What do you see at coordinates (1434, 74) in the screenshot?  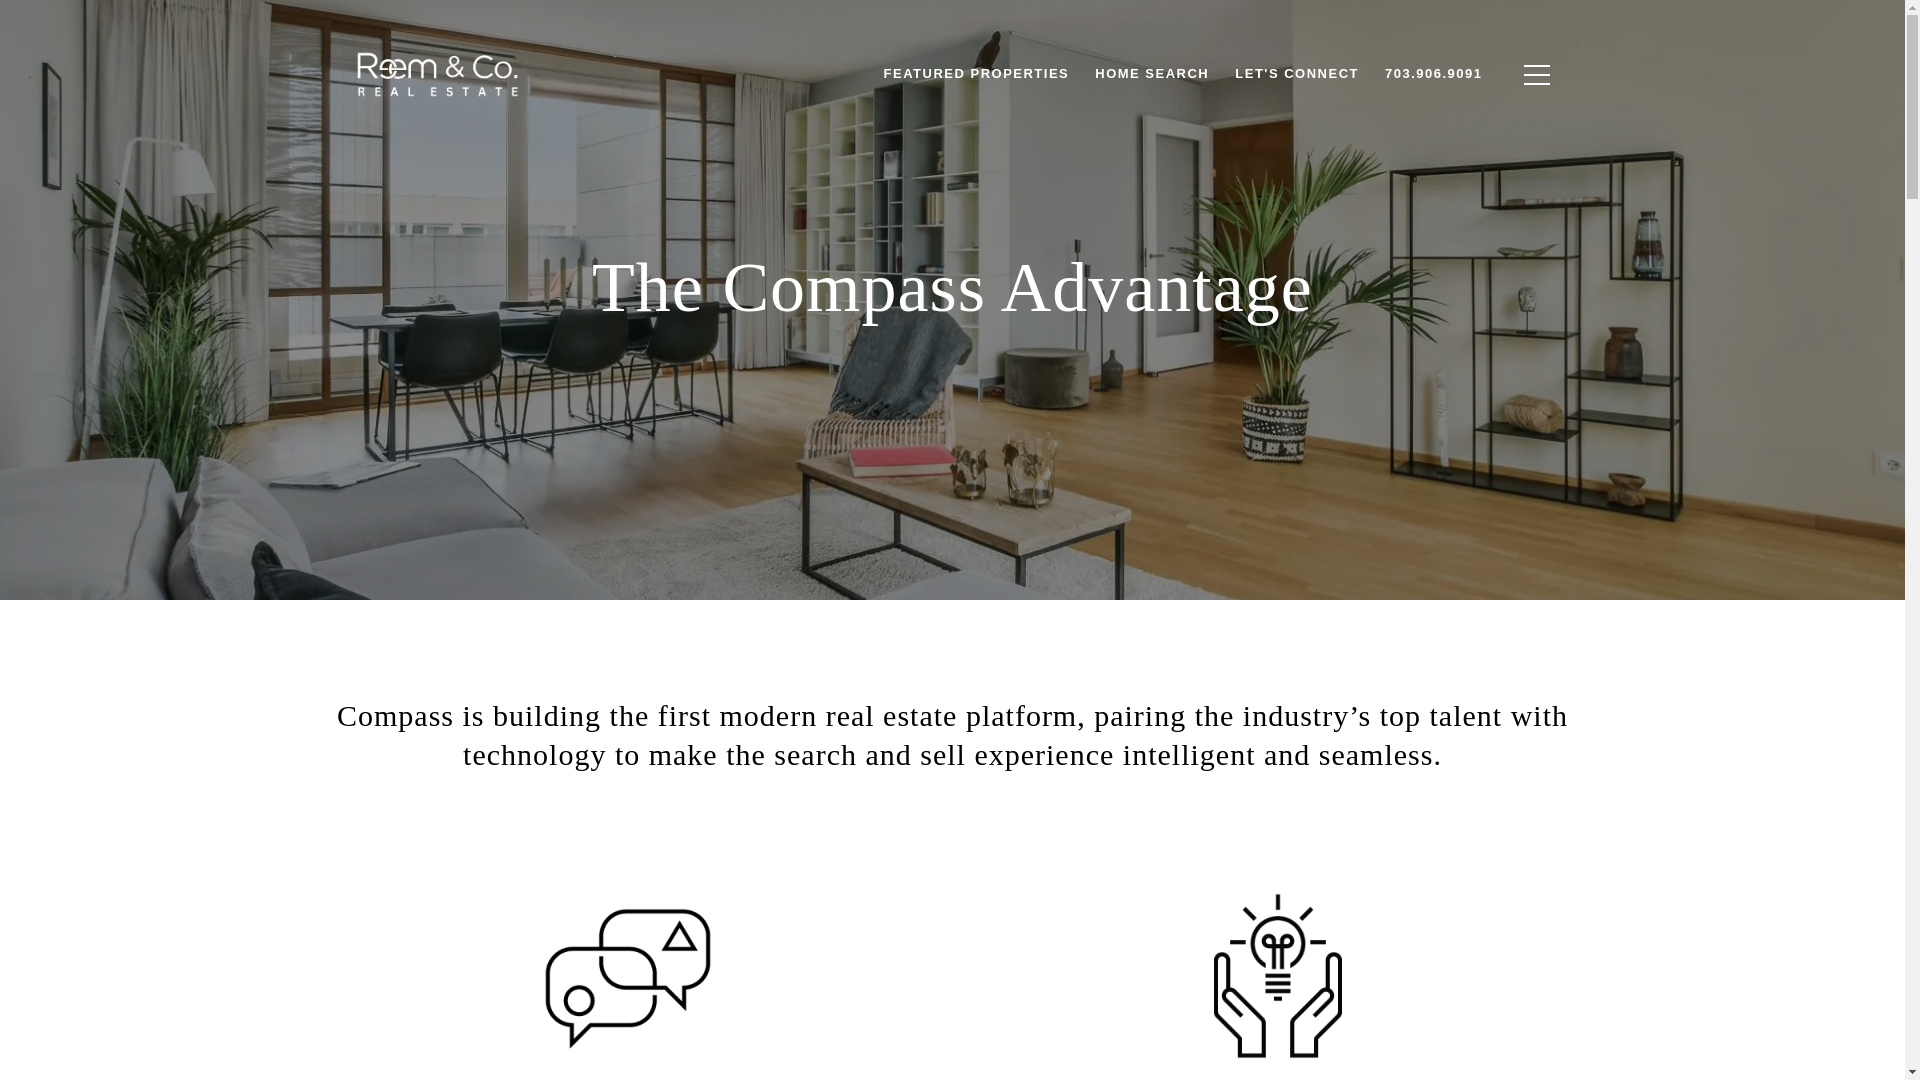 I see `703.906.9091` at bounding box center [1434, 74].